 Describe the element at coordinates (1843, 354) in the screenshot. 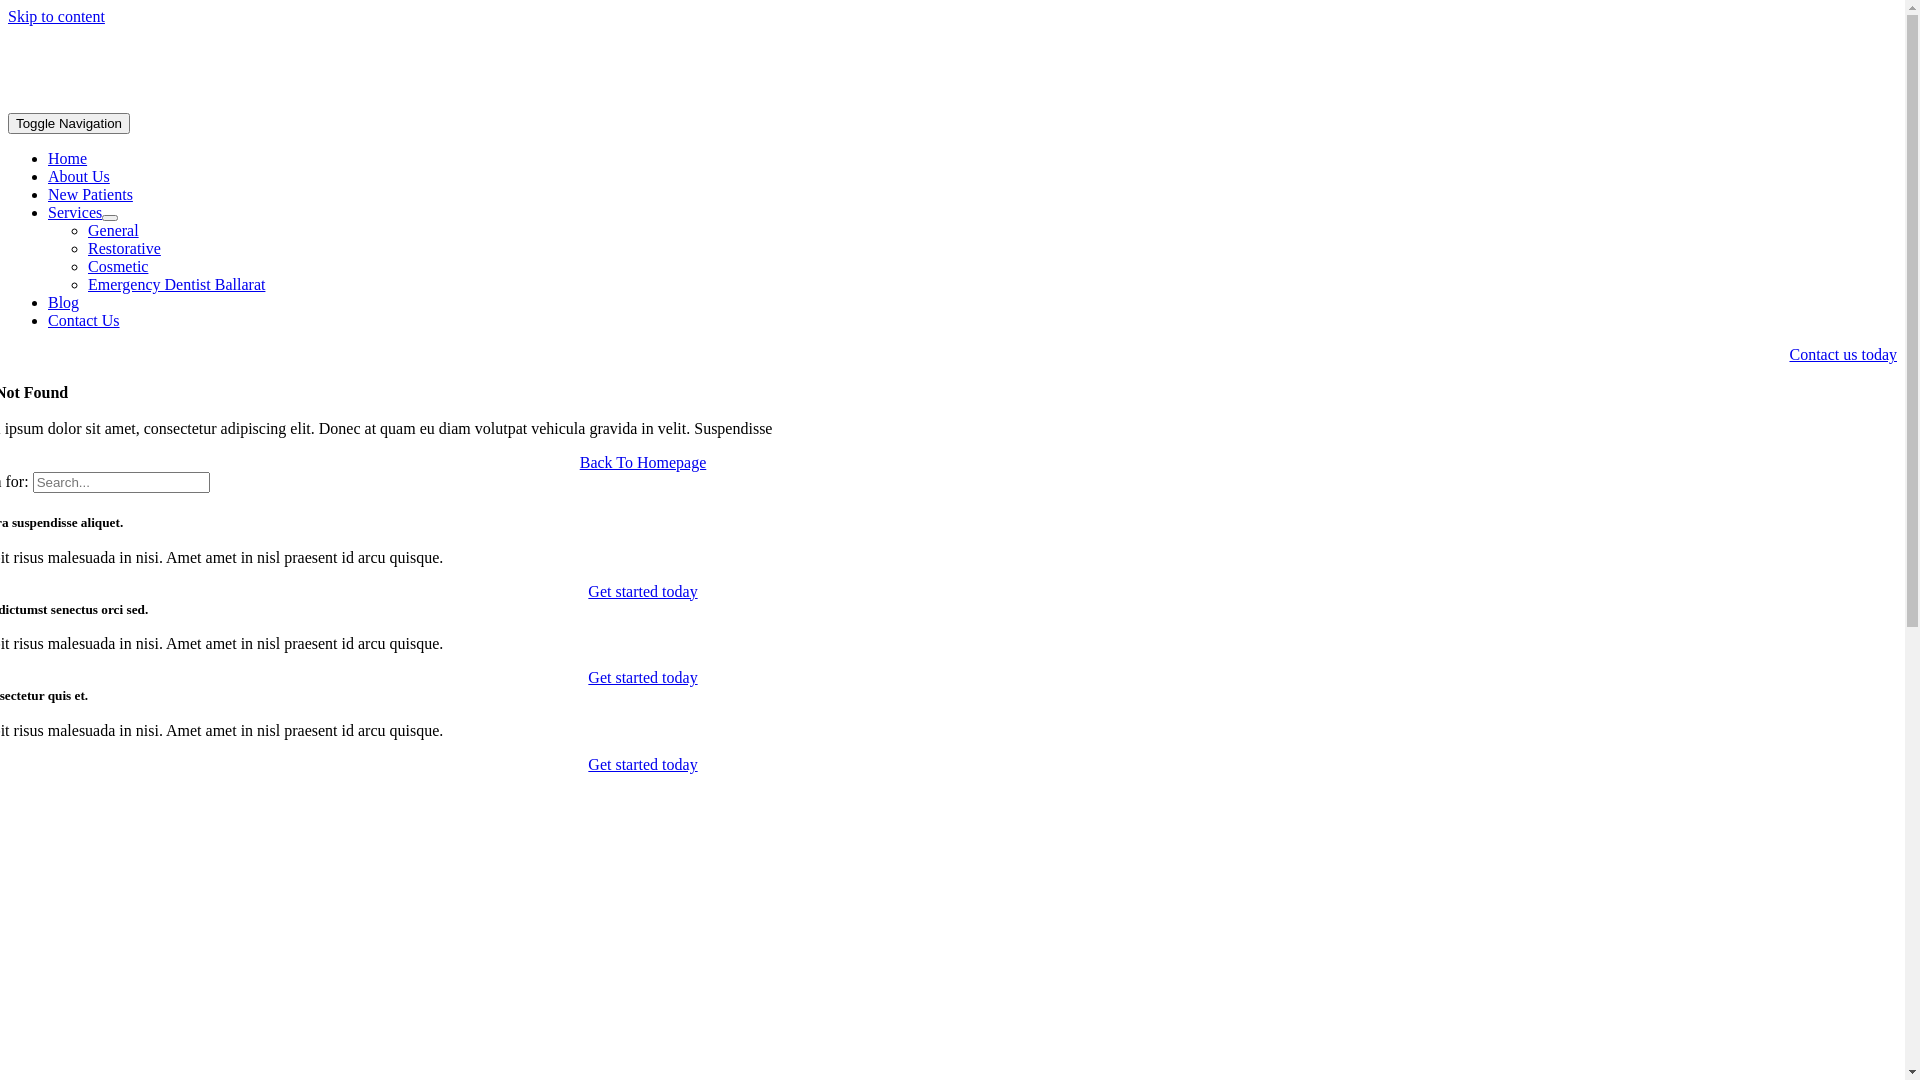

I see `Contact us today` at that location.